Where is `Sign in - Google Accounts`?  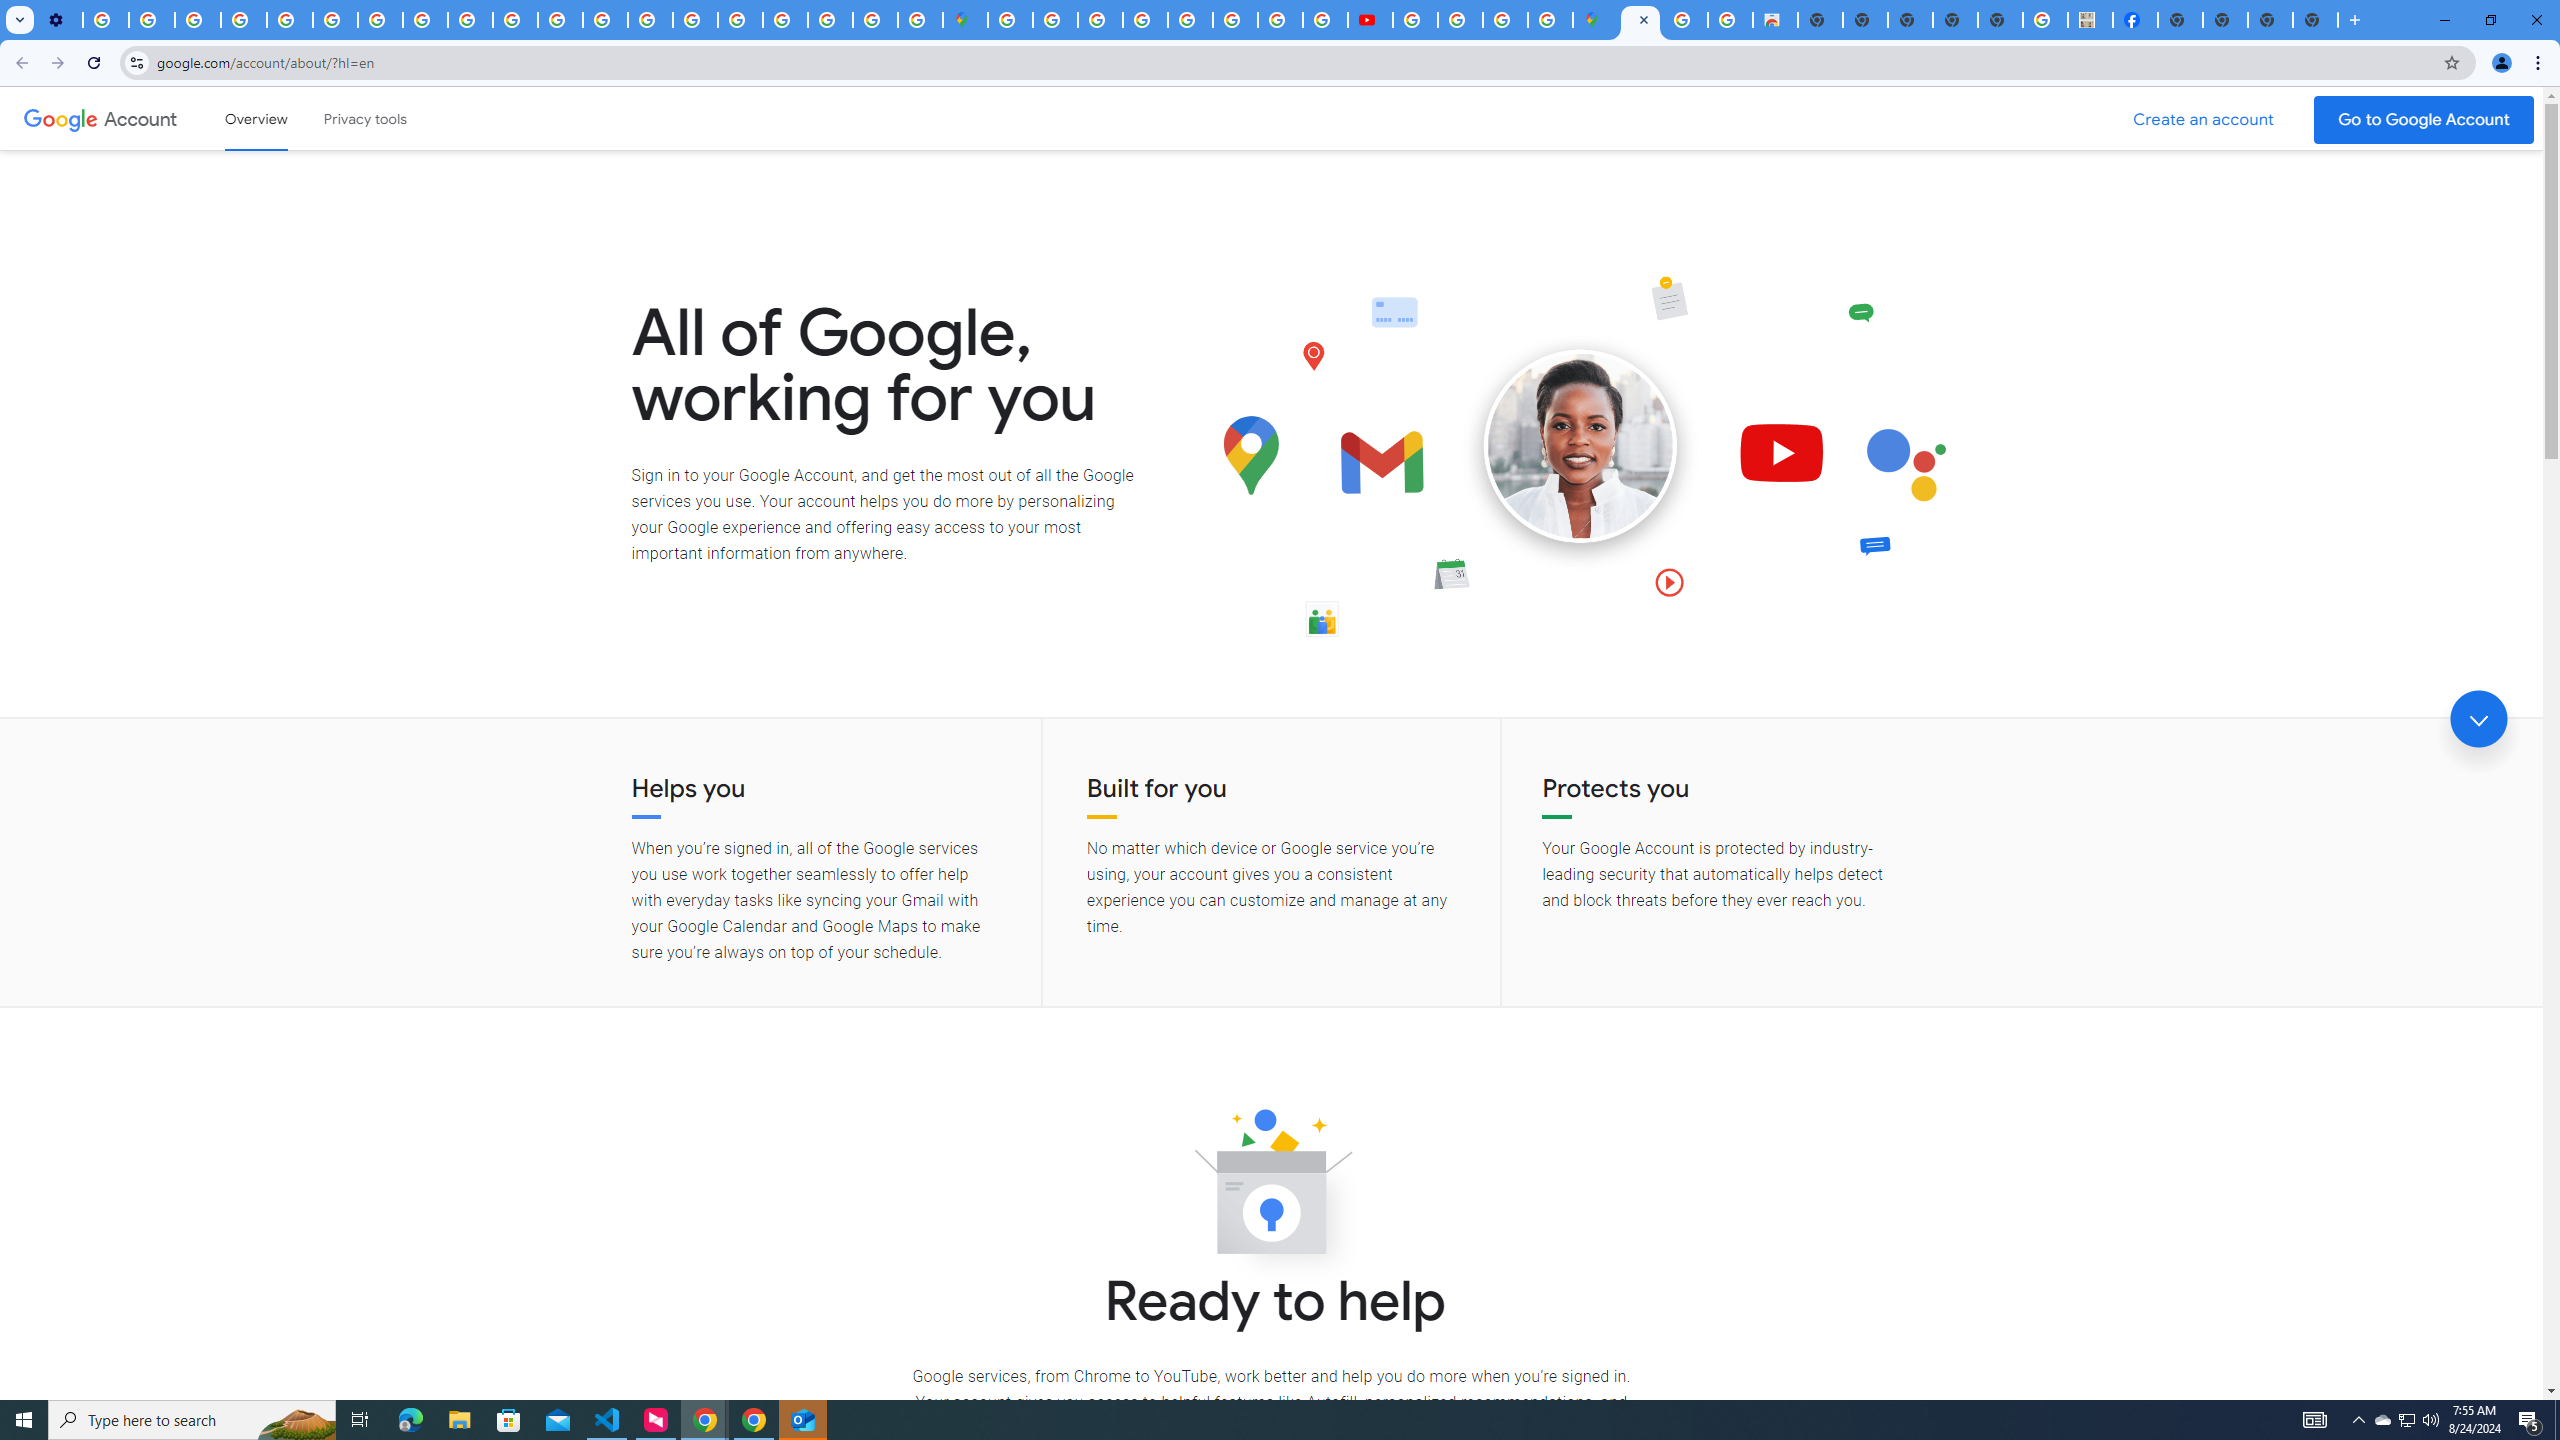 Sign in - Google Accounts is located at coordinates (1009, 20).